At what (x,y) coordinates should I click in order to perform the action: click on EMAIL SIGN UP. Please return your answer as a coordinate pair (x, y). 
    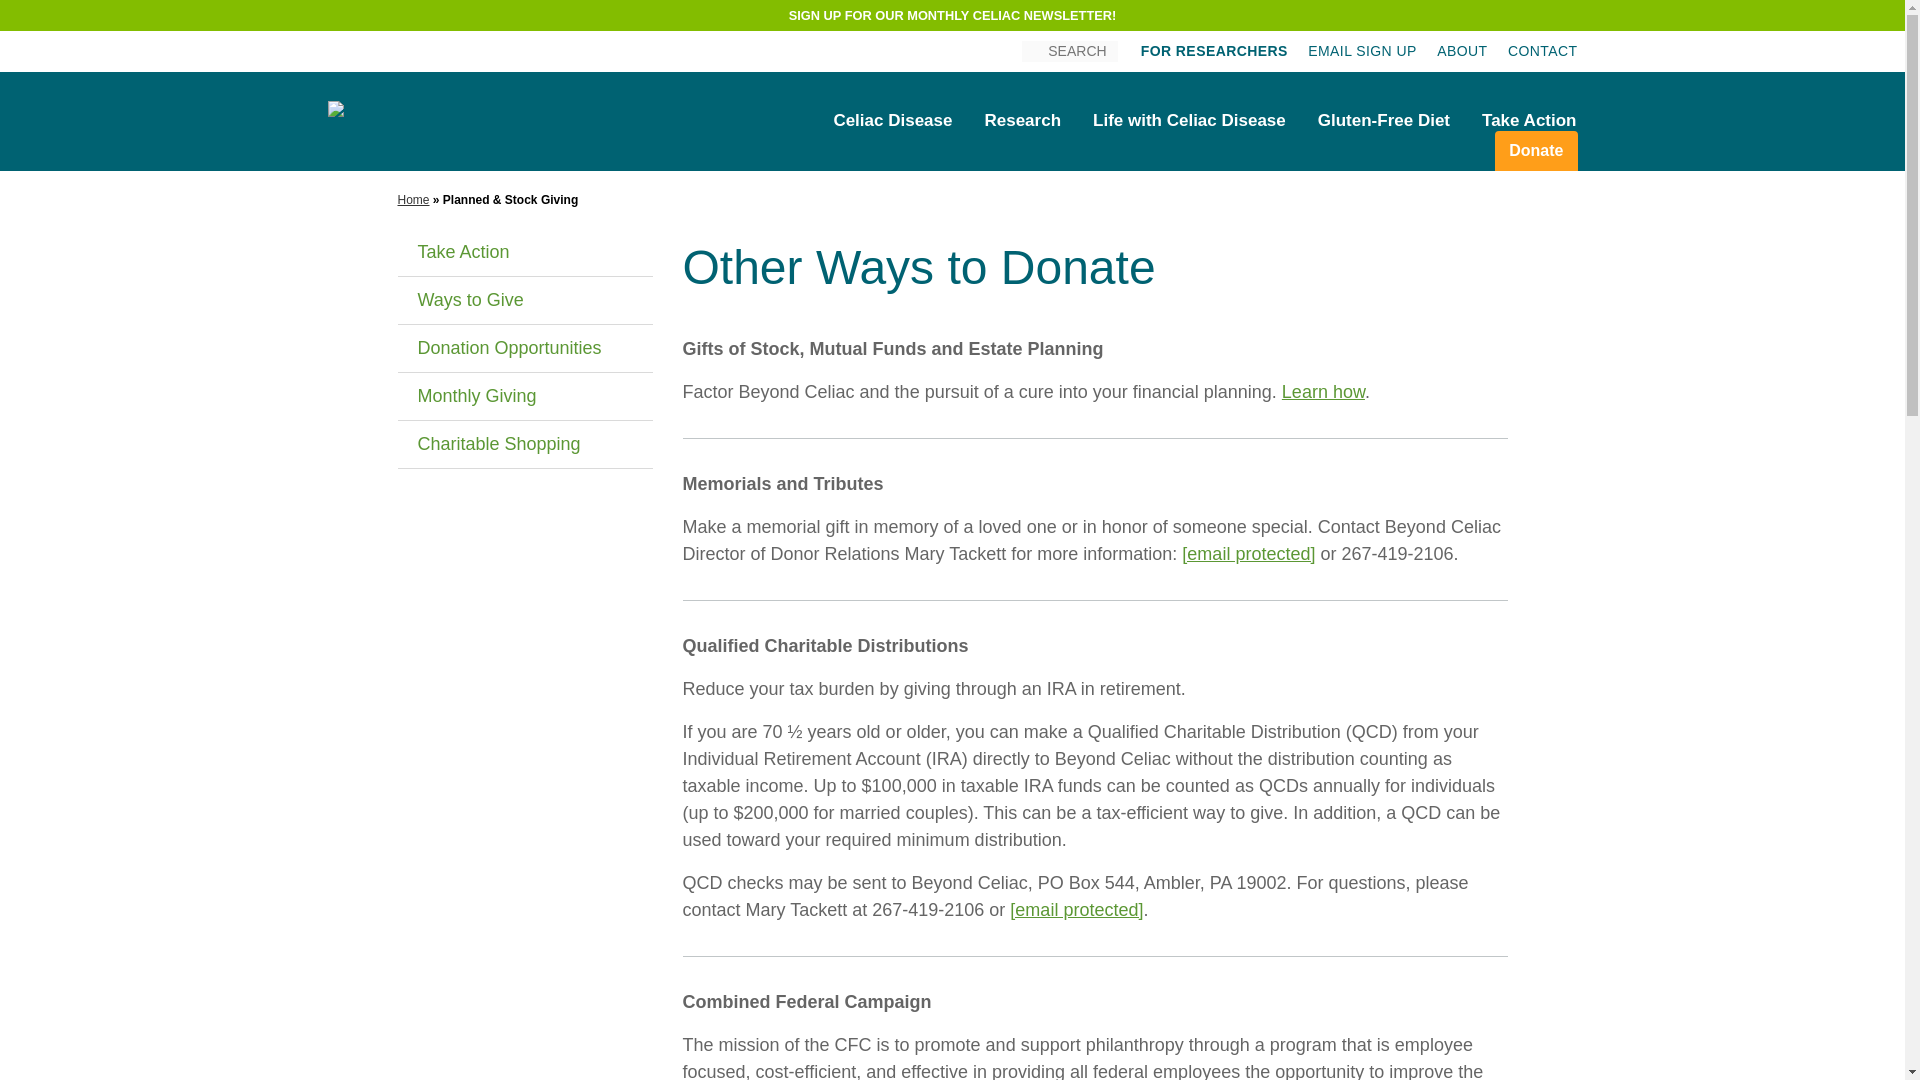
    Looking at the image, I should click on (1362, 51).